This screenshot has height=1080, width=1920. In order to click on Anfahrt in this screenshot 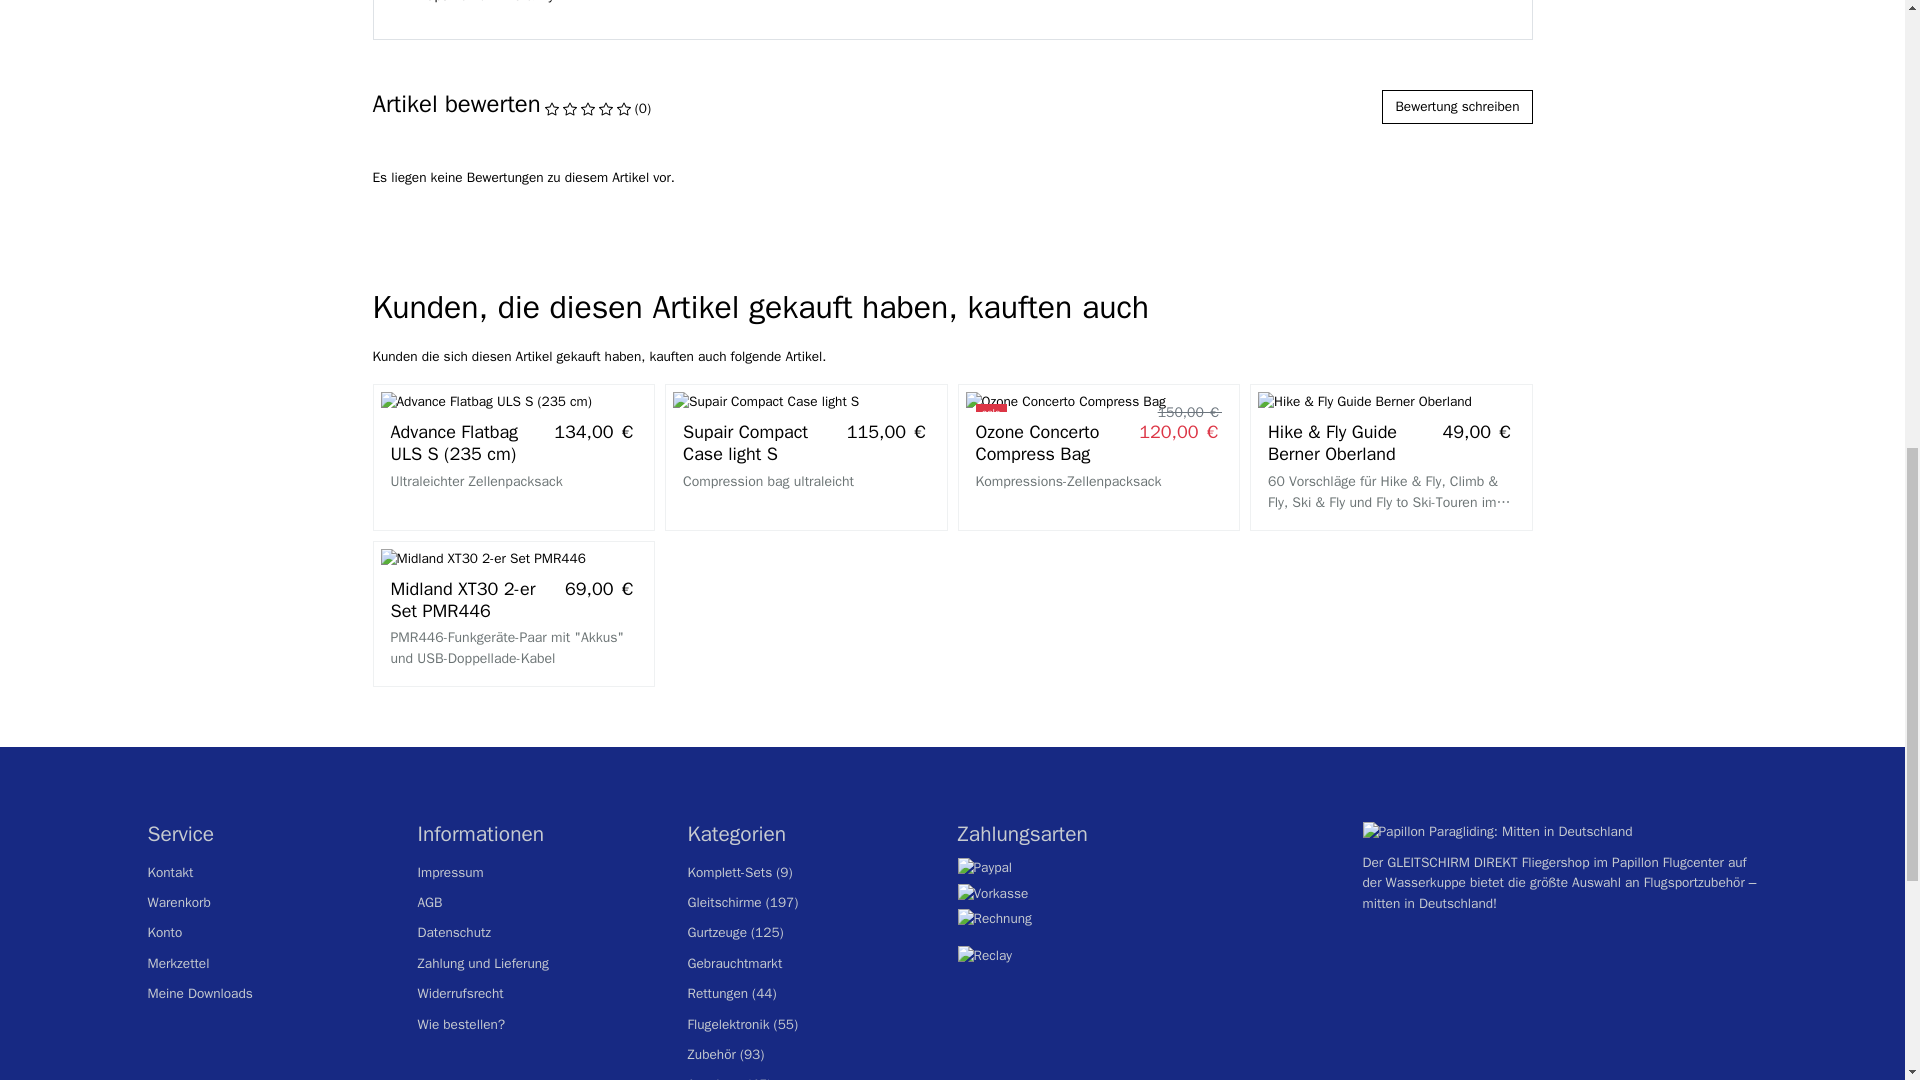, I will do `click(1427, 903)`.